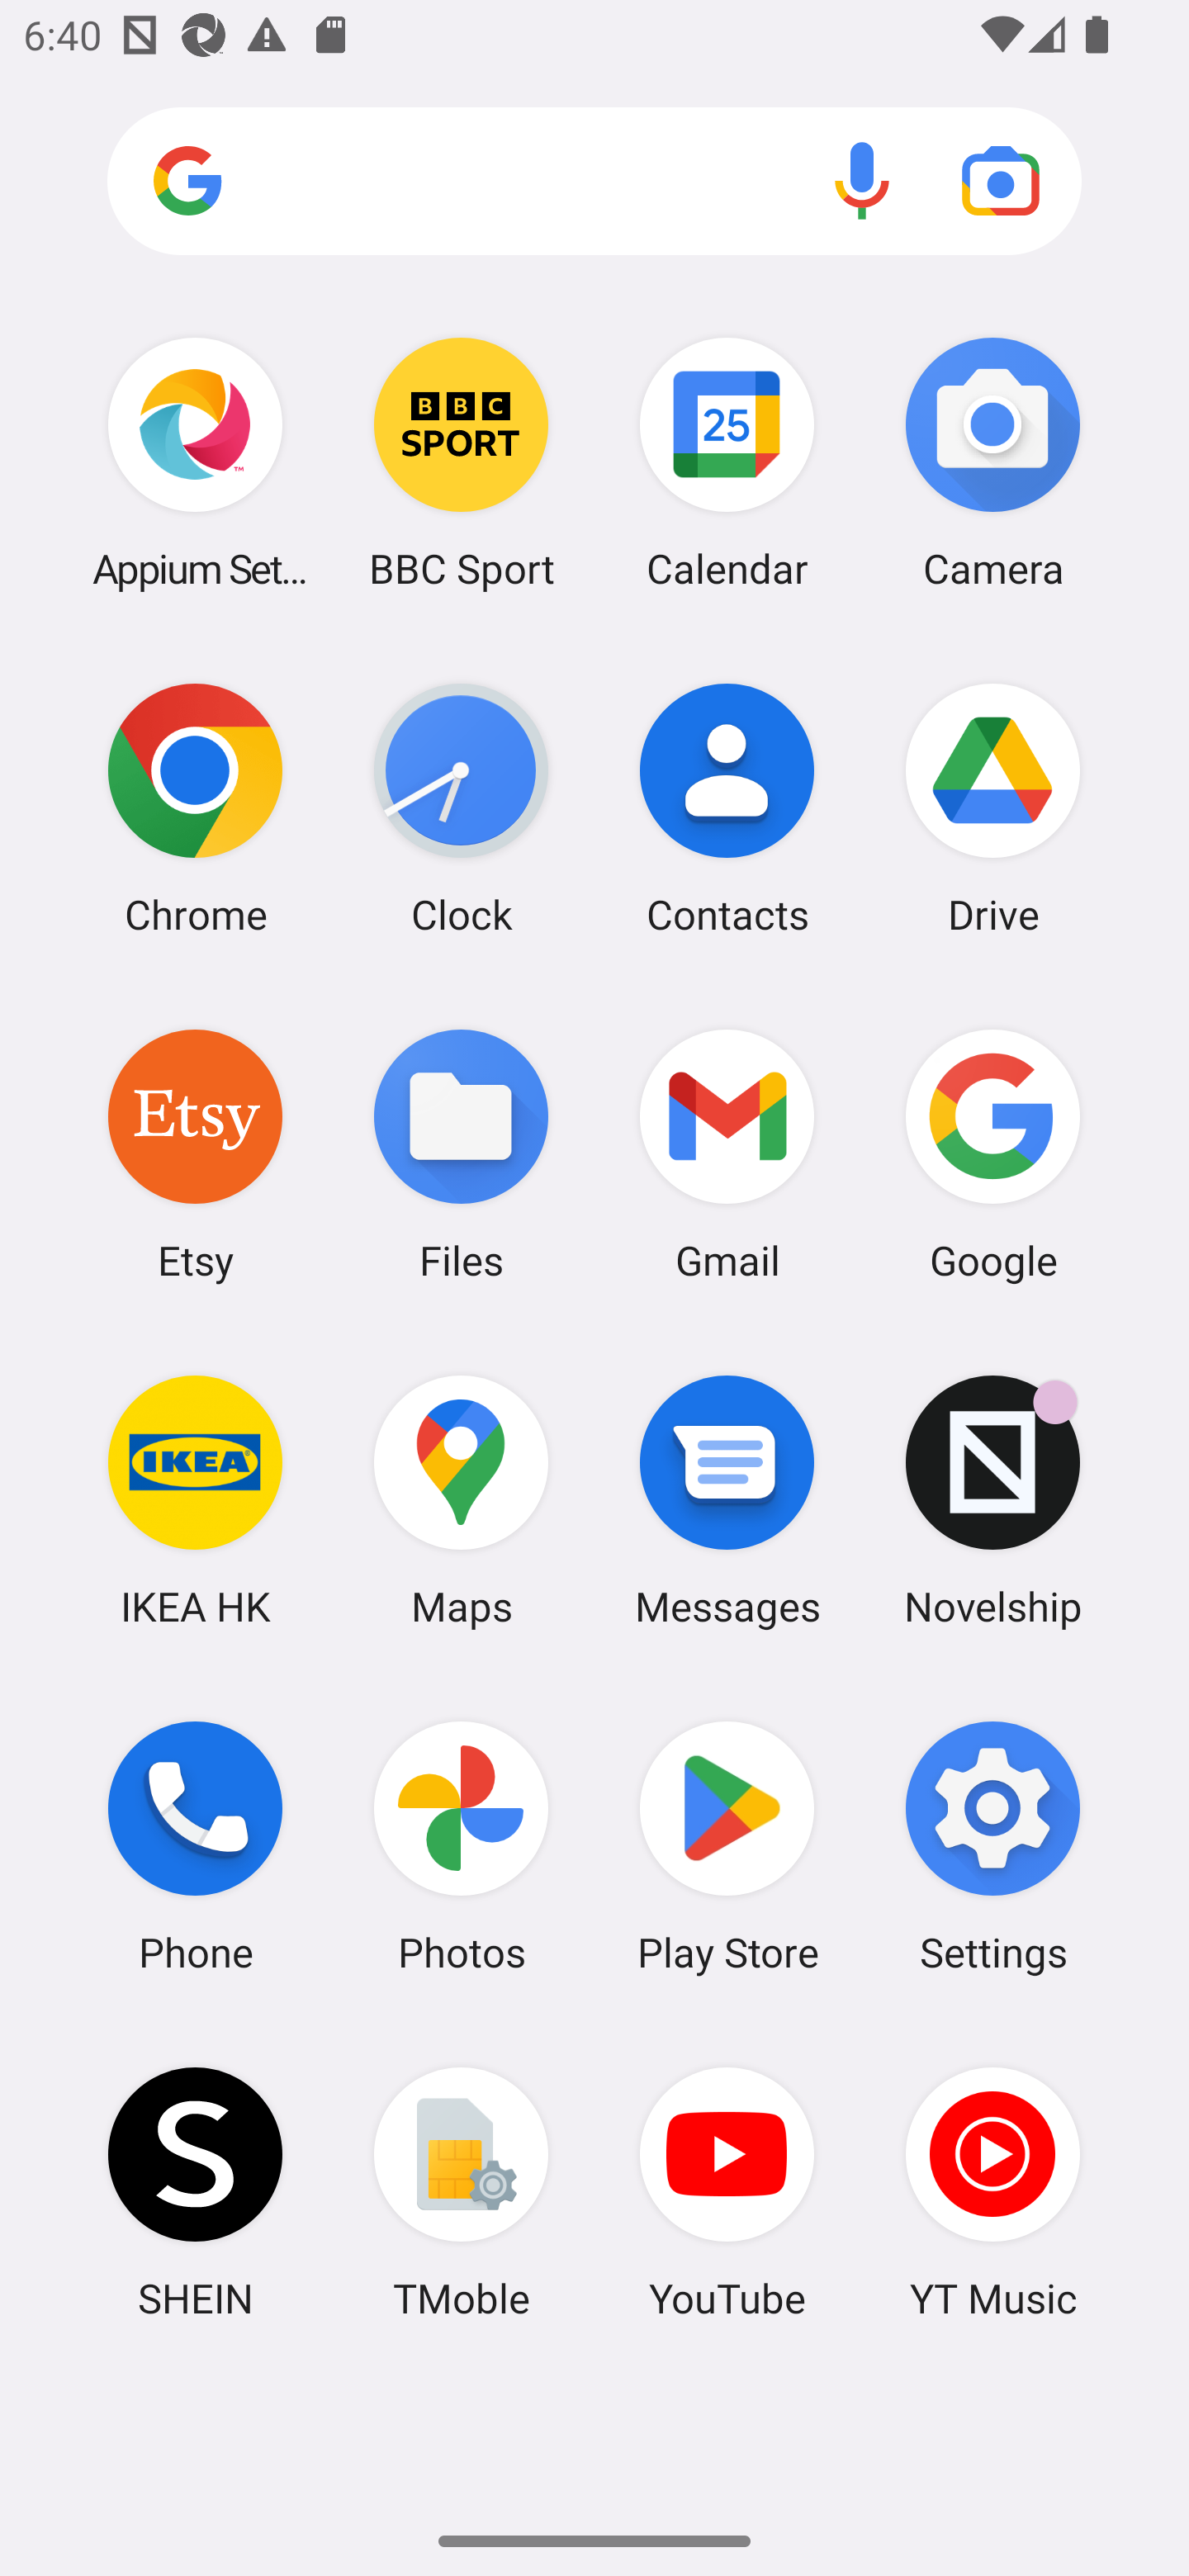 This screenshot has width=1189, height=2576. Describe the element at coordinates (195, 1847) in the screenshot. I see `Phone` at that location.